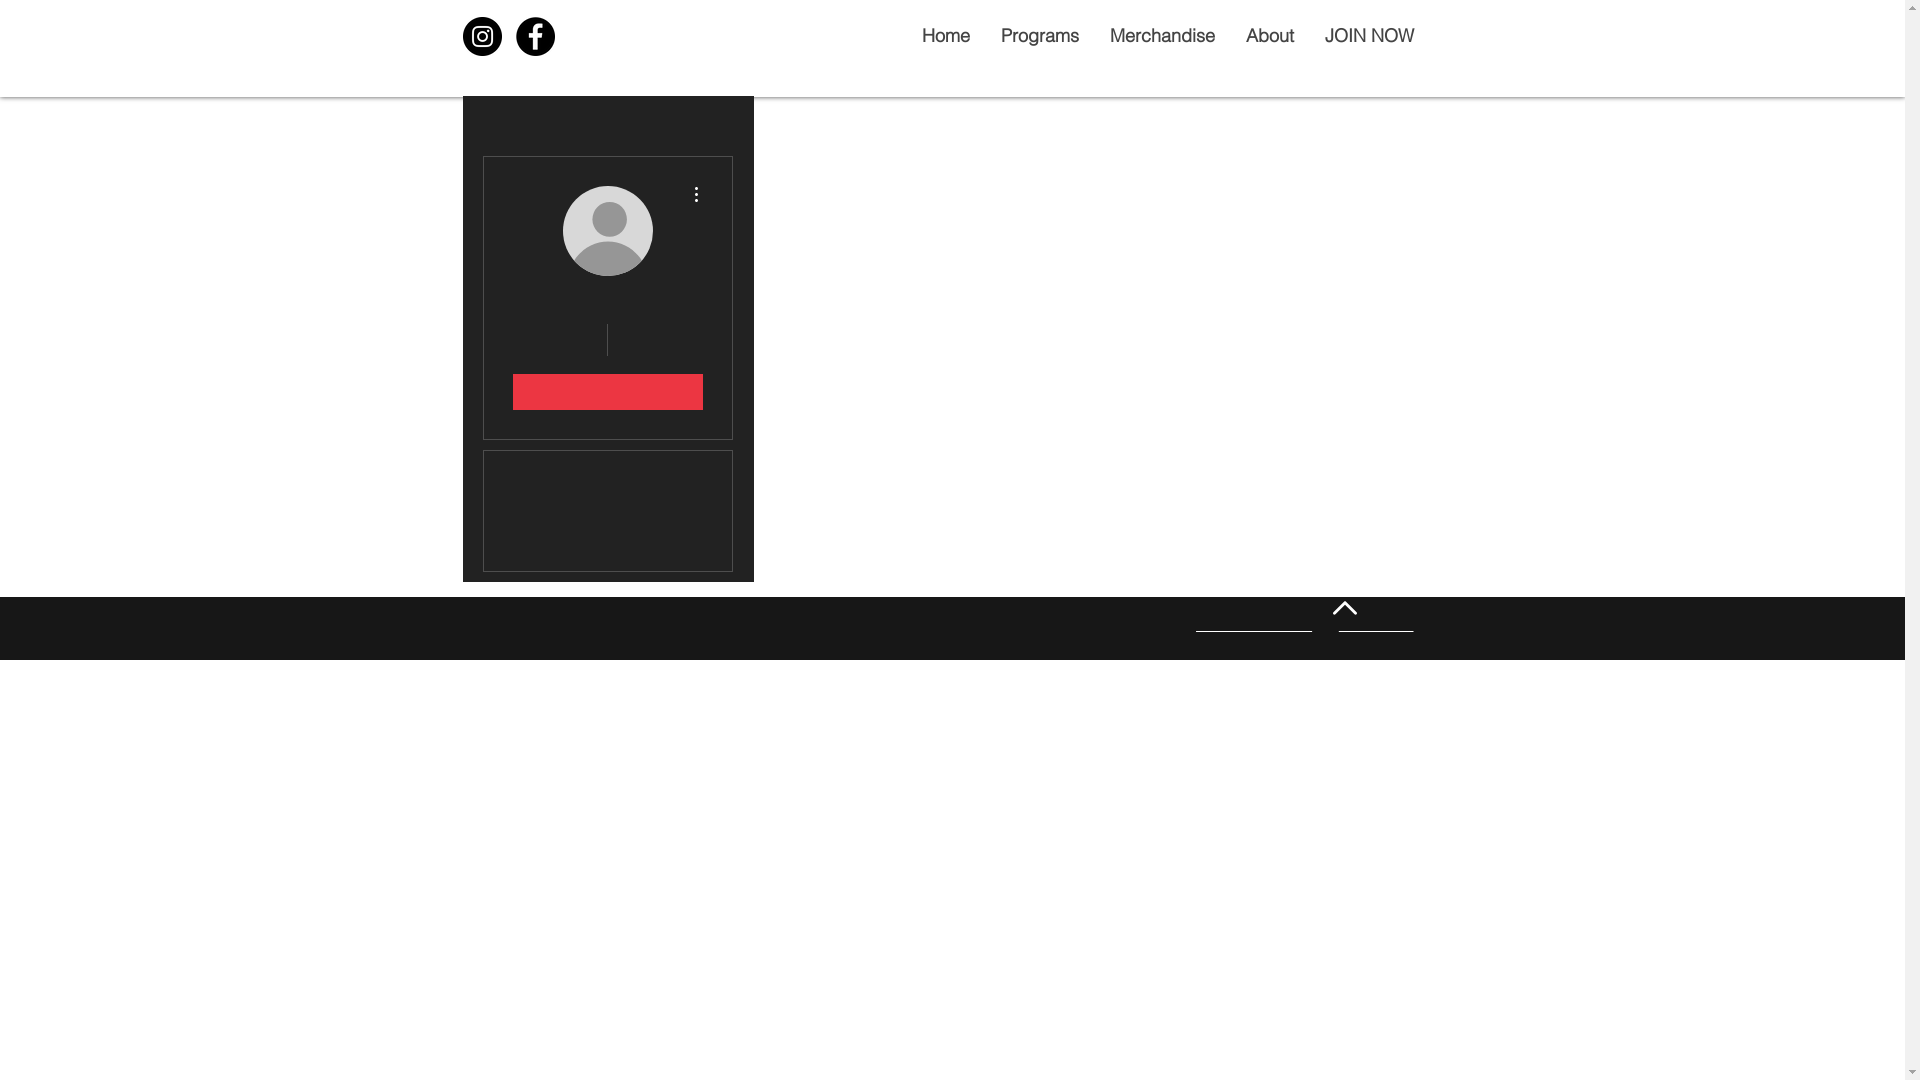 This screenshot has width=1920, height=1080. Describe the element at coordinates (608, 551) in the screenshot. I see `Forum Comments` at that location.